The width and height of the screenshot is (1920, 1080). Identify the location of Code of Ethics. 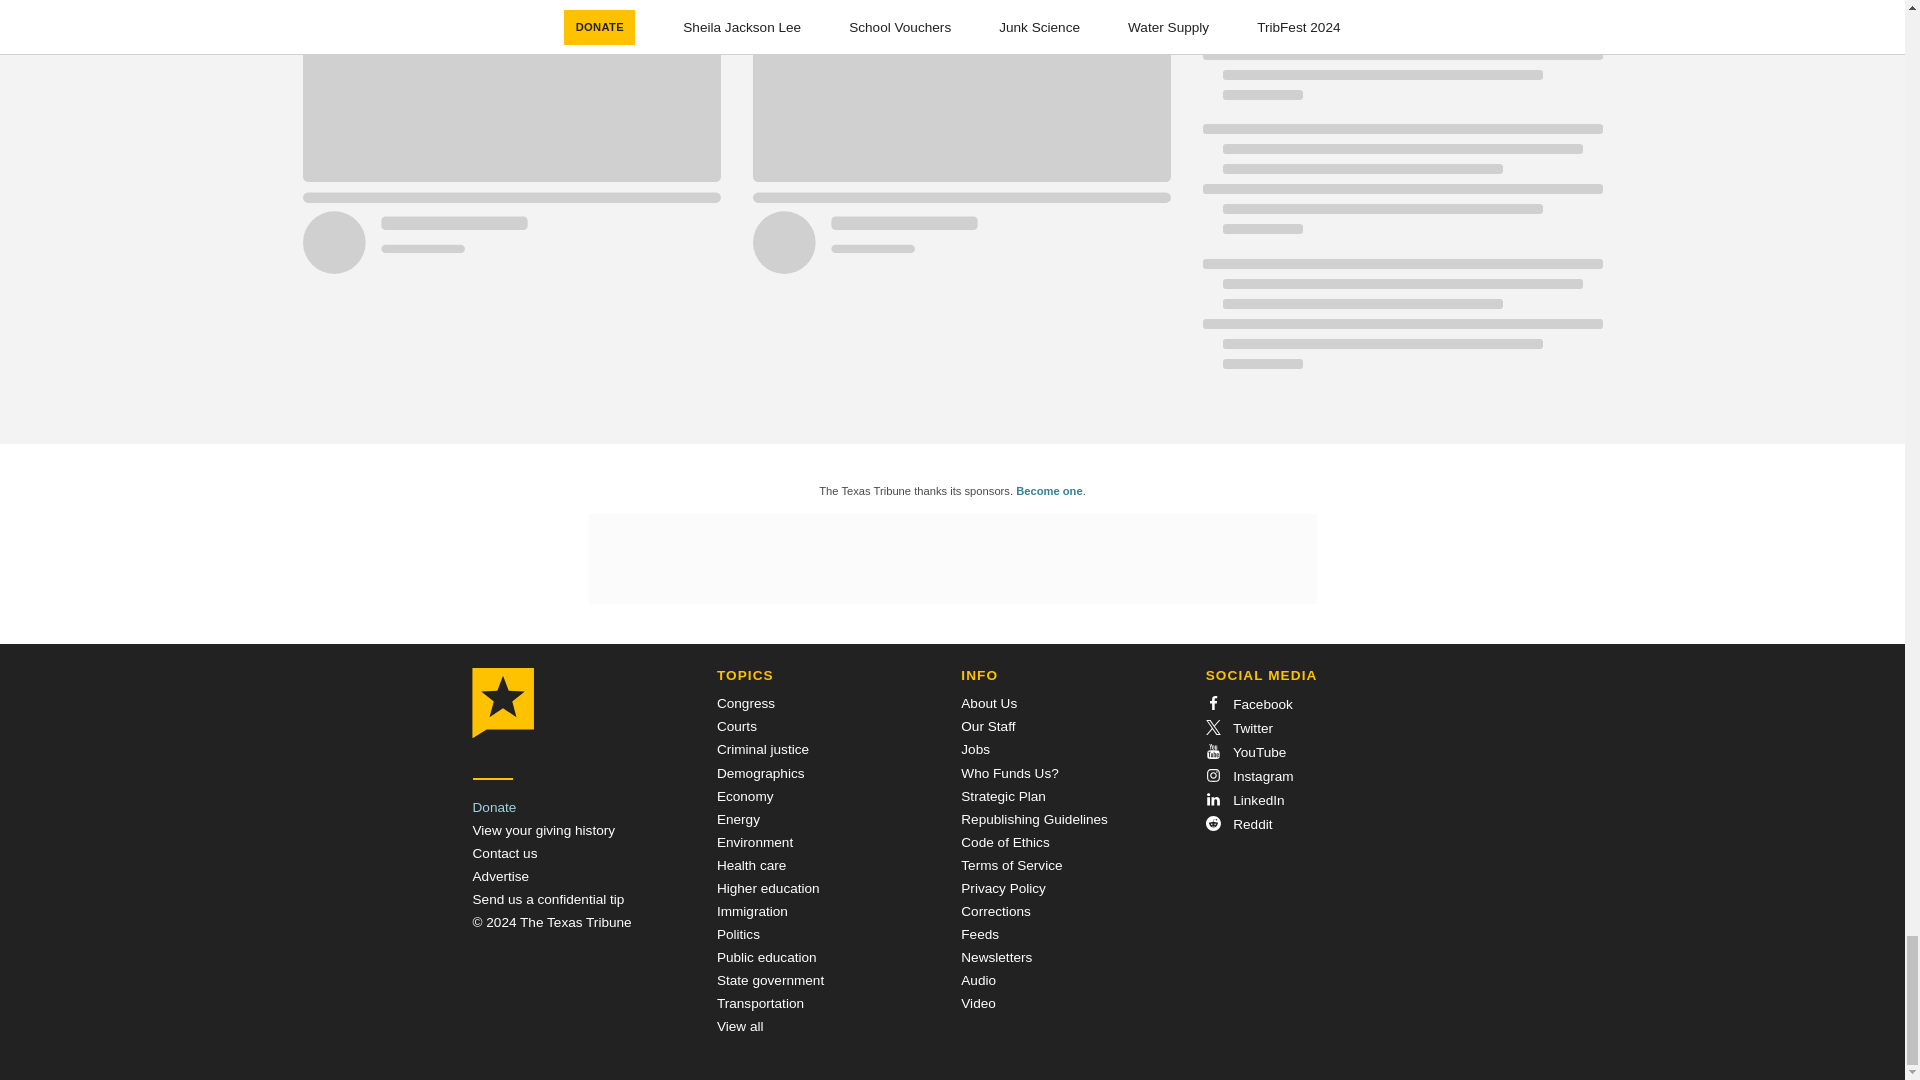
(1004, 842).